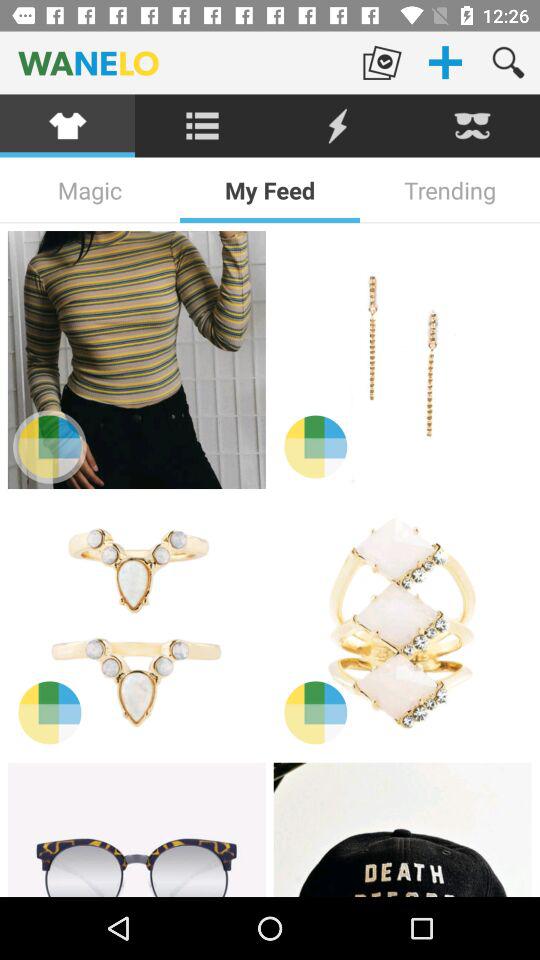 The width and height of the screenshot is (540, 960). What do you see at coordinates (270, 190) in the screenshot?
I see `flip to my feed` at bounding box center [270, 190].